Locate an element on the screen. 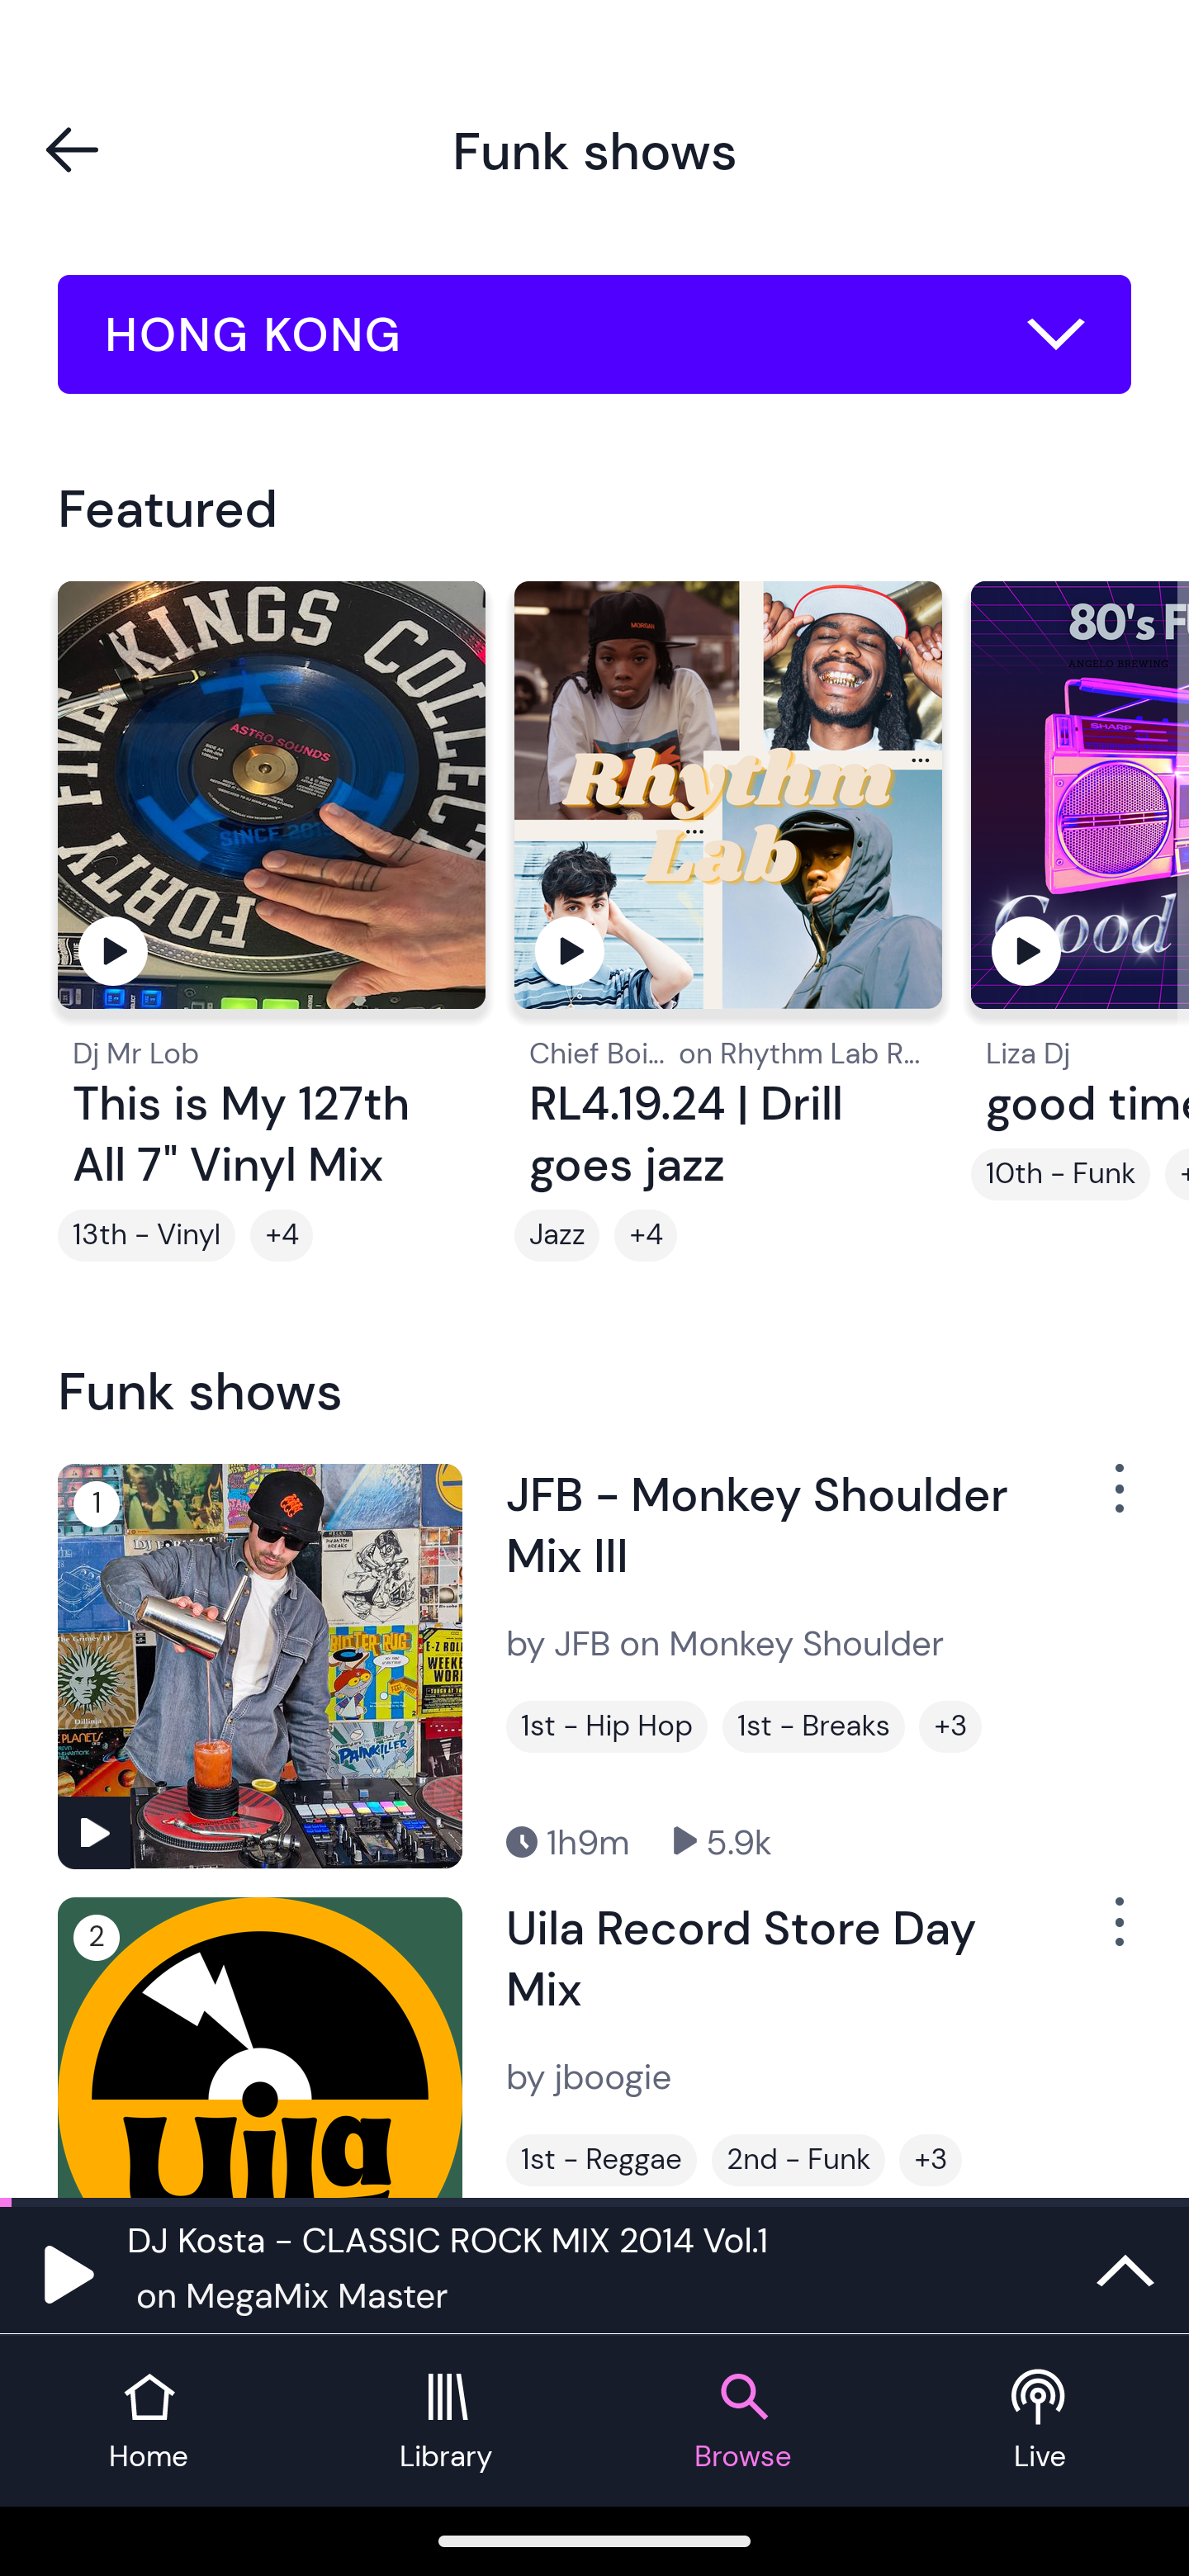 The image size is (1189, 2576). 10th - Funk is located at coordinates (1060, 1174).